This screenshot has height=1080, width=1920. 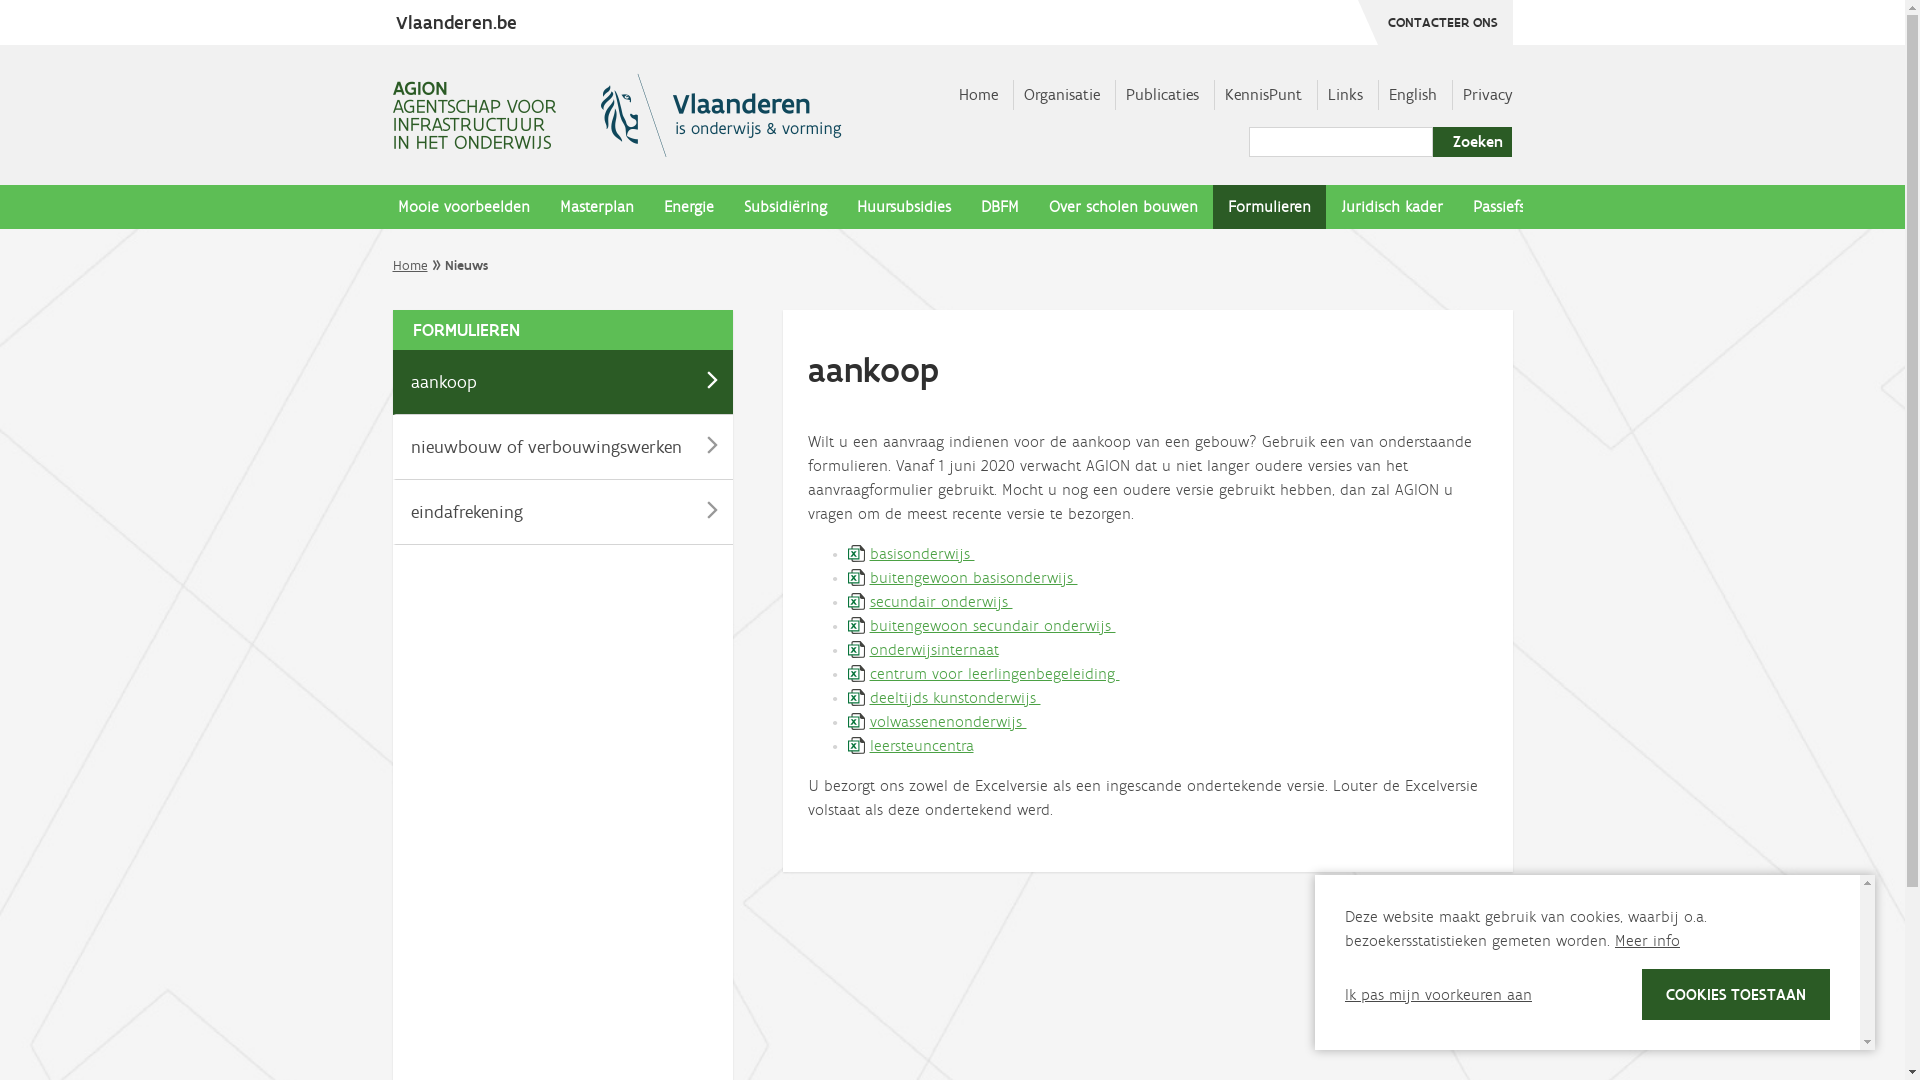 What do you see at coordinates (562, 512) in the screenshot?
I see `eindafrekening` at bounding box center [562, 512].